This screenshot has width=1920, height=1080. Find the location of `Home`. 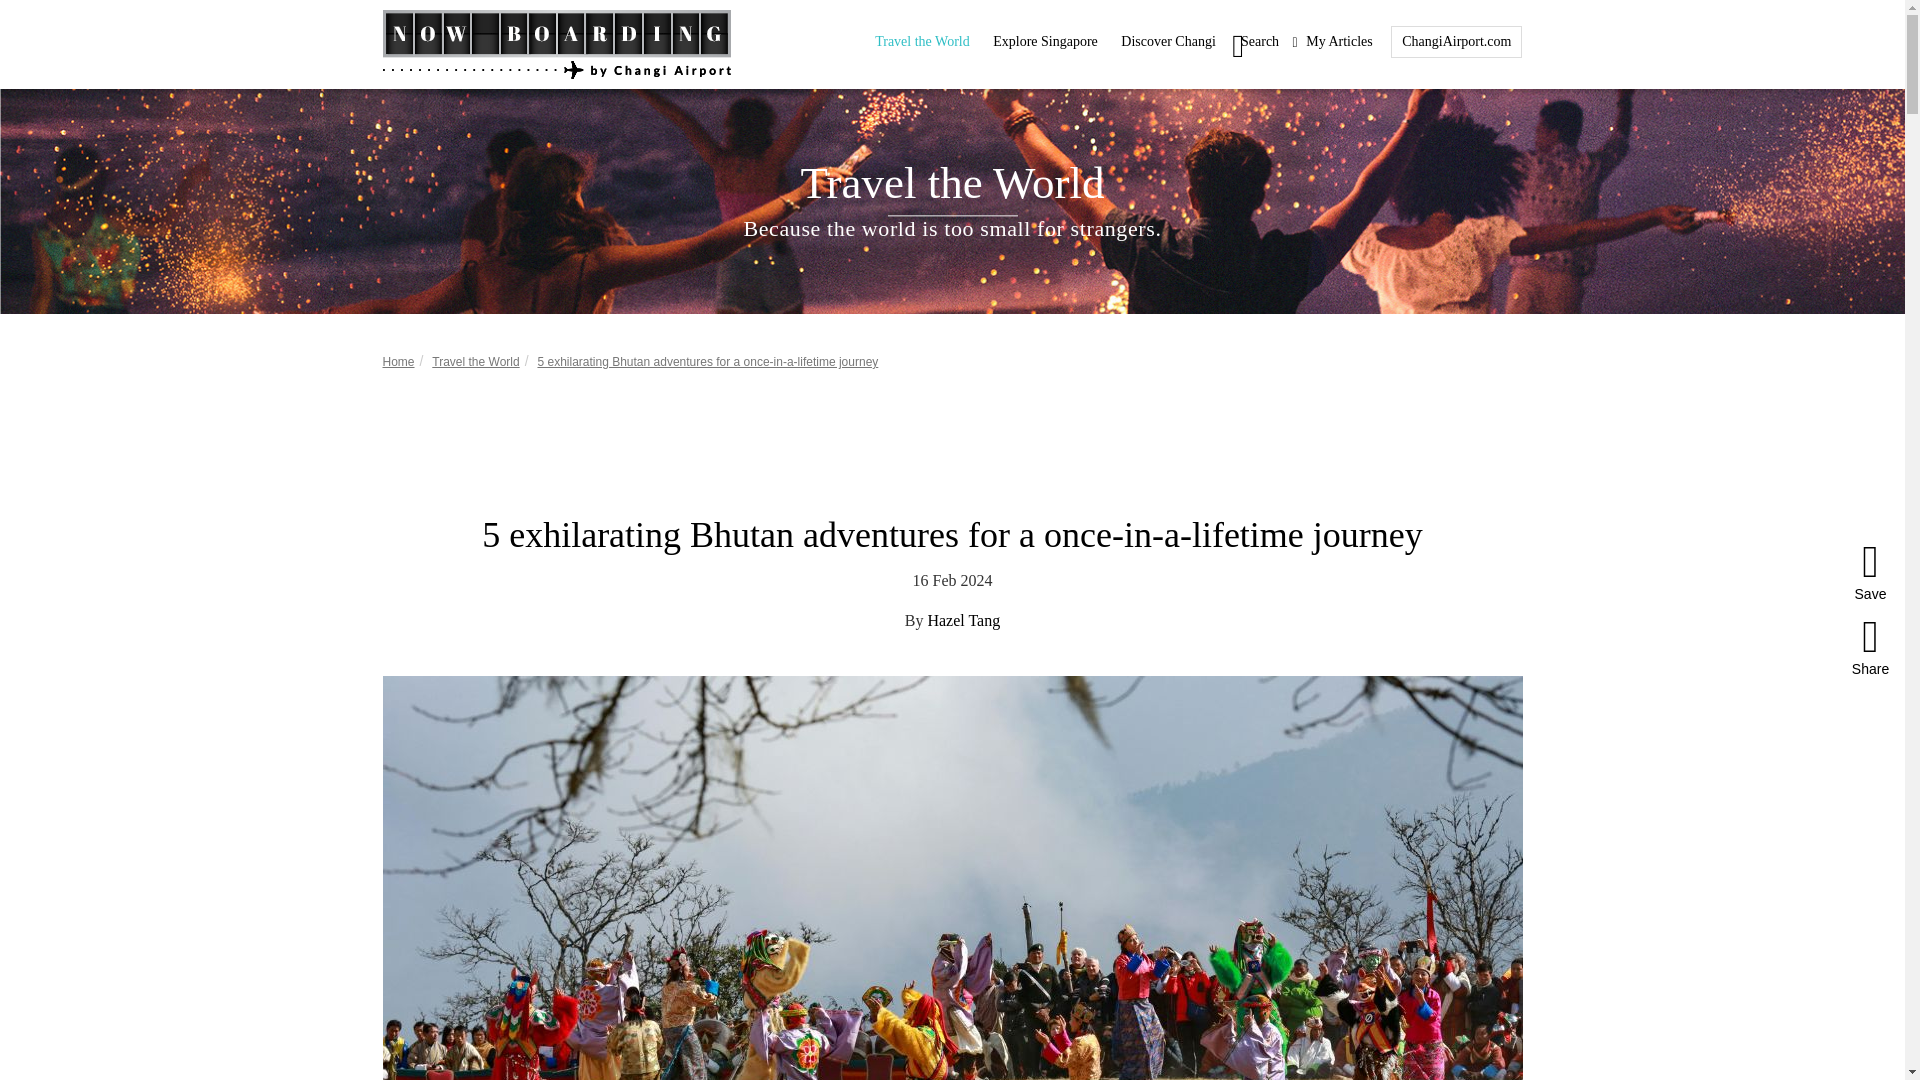

Home is located at coordinates (398, 362).